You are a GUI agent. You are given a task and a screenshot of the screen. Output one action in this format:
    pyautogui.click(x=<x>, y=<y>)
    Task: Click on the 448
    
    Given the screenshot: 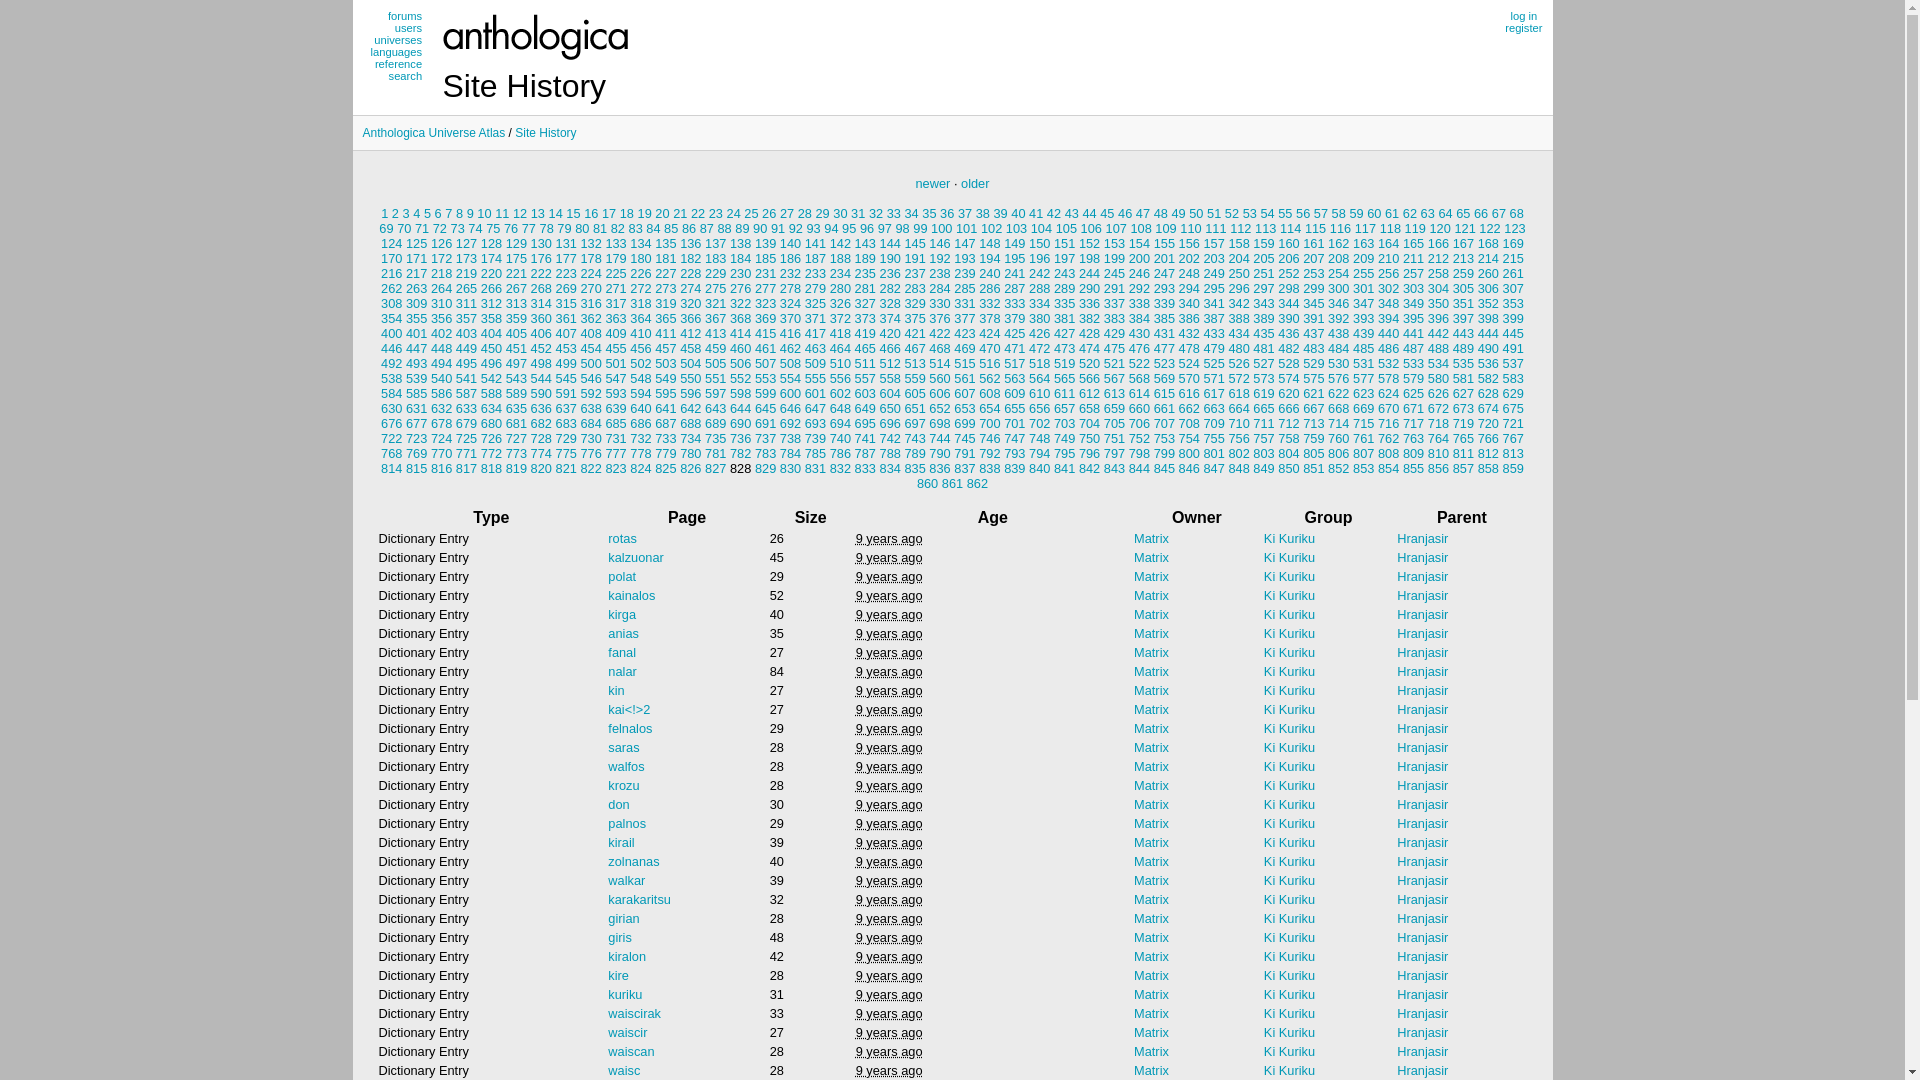 What is the action you would take?
    pyautogui.click(x=442, y=348)
    